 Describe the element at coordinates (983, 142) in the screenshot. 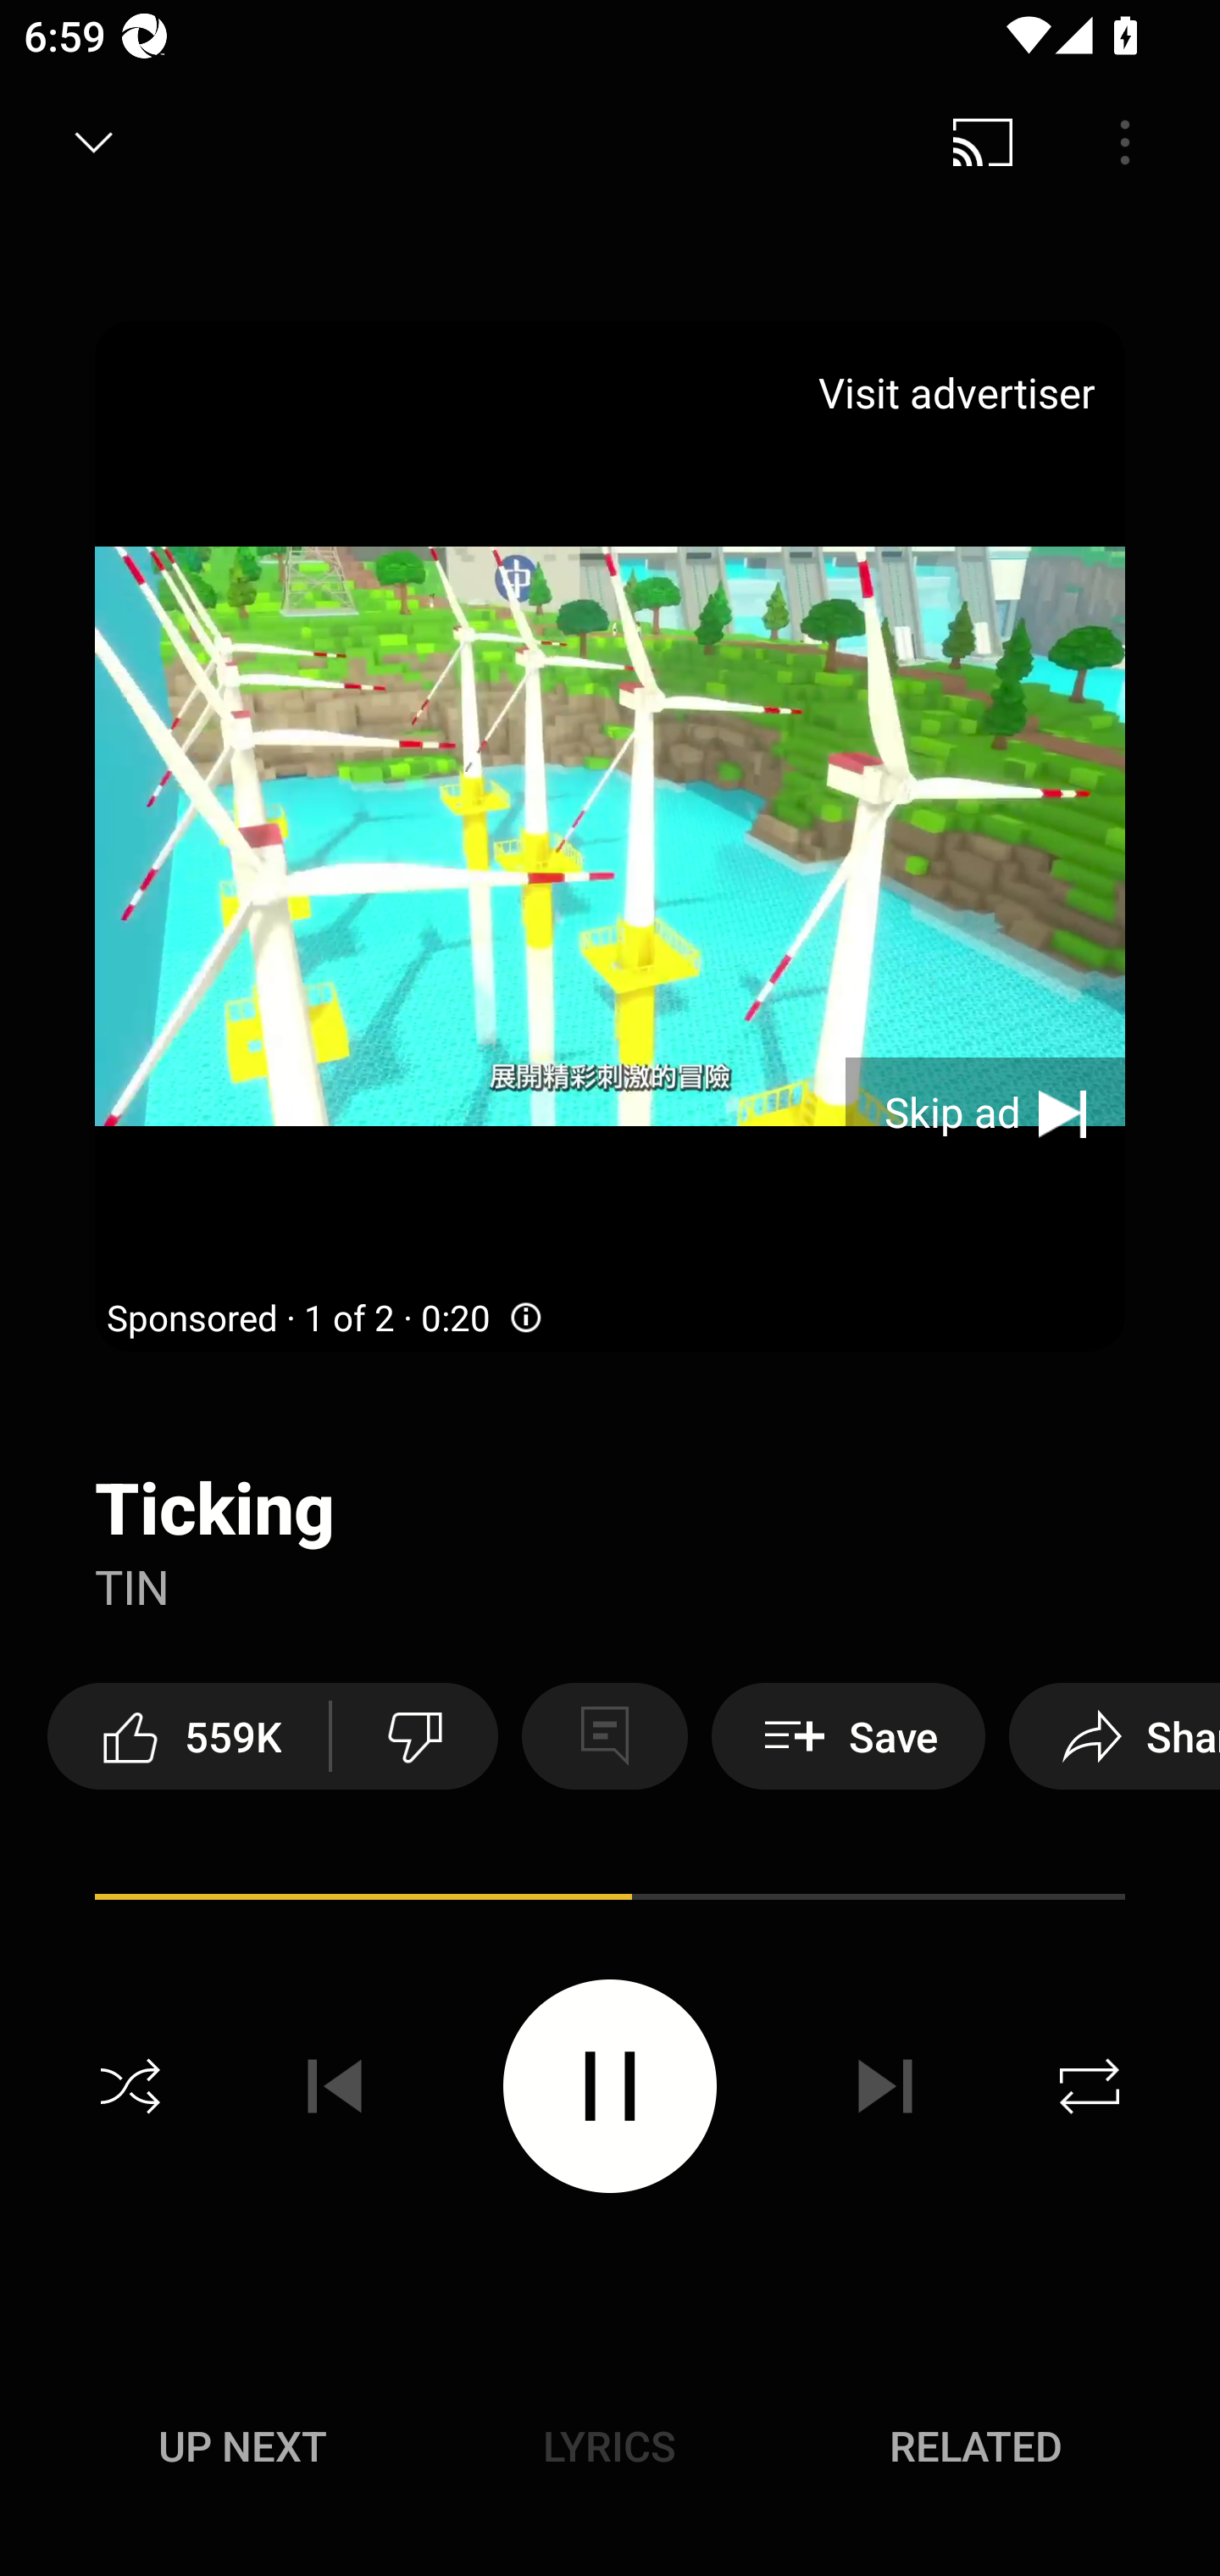

I see `Cast. Disconnected` at that location.